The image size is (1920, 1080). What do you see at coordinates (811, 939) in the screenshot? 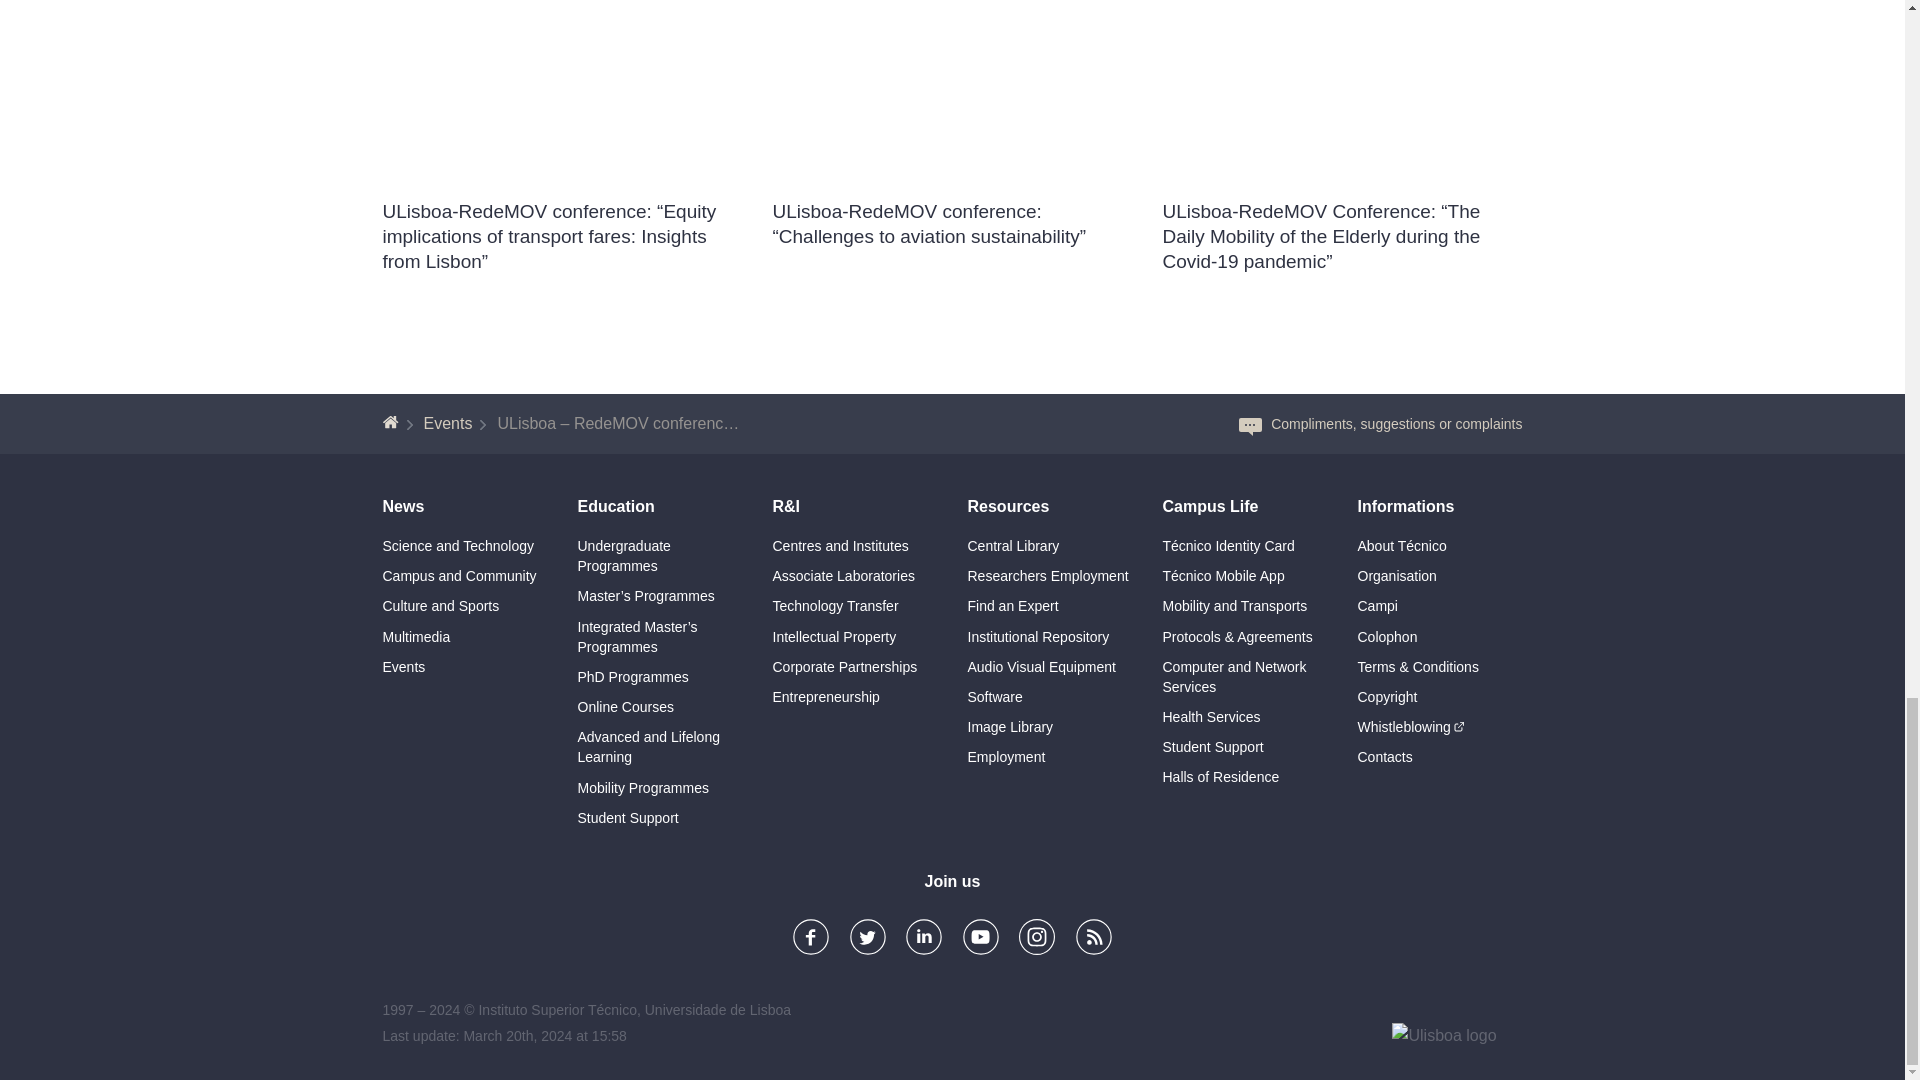
I see `Follow us on Facebook` at bounding box center [811, 939].